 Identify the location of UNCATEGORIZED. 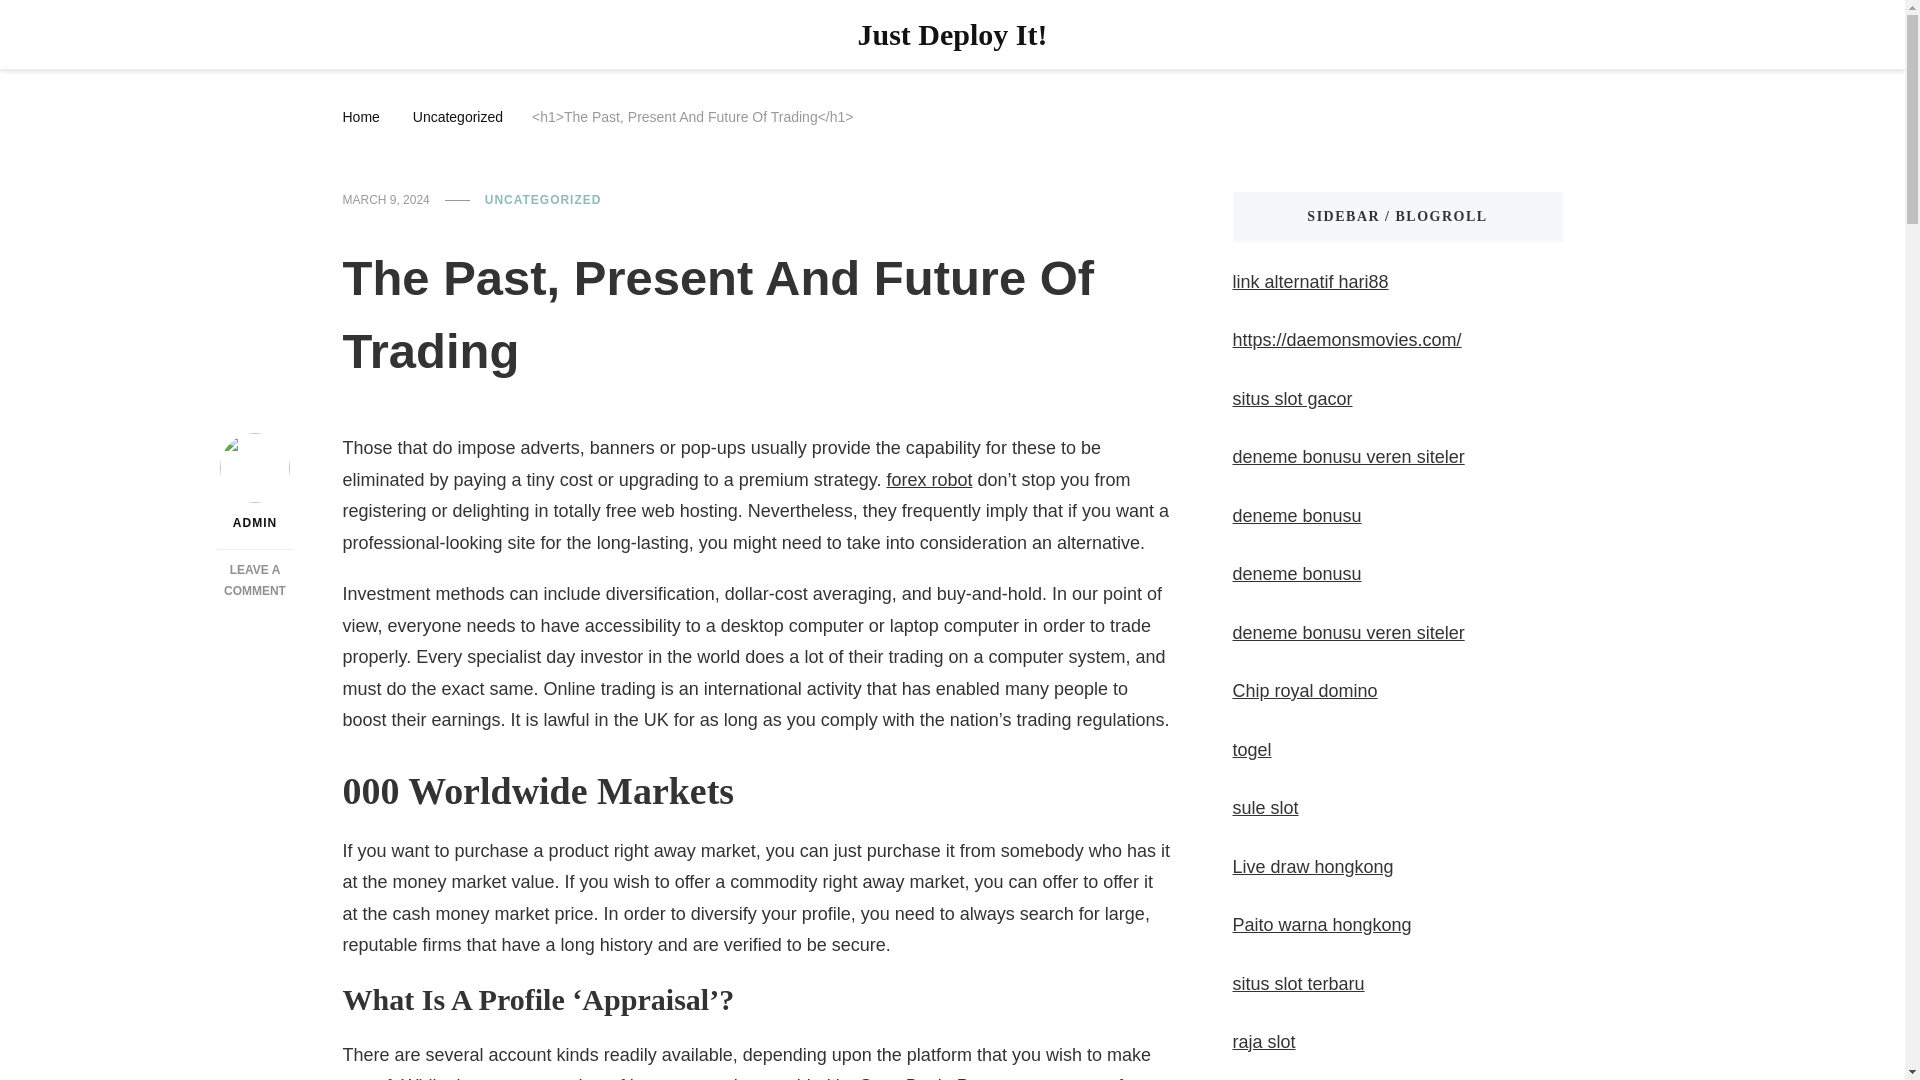
(1304, 690).